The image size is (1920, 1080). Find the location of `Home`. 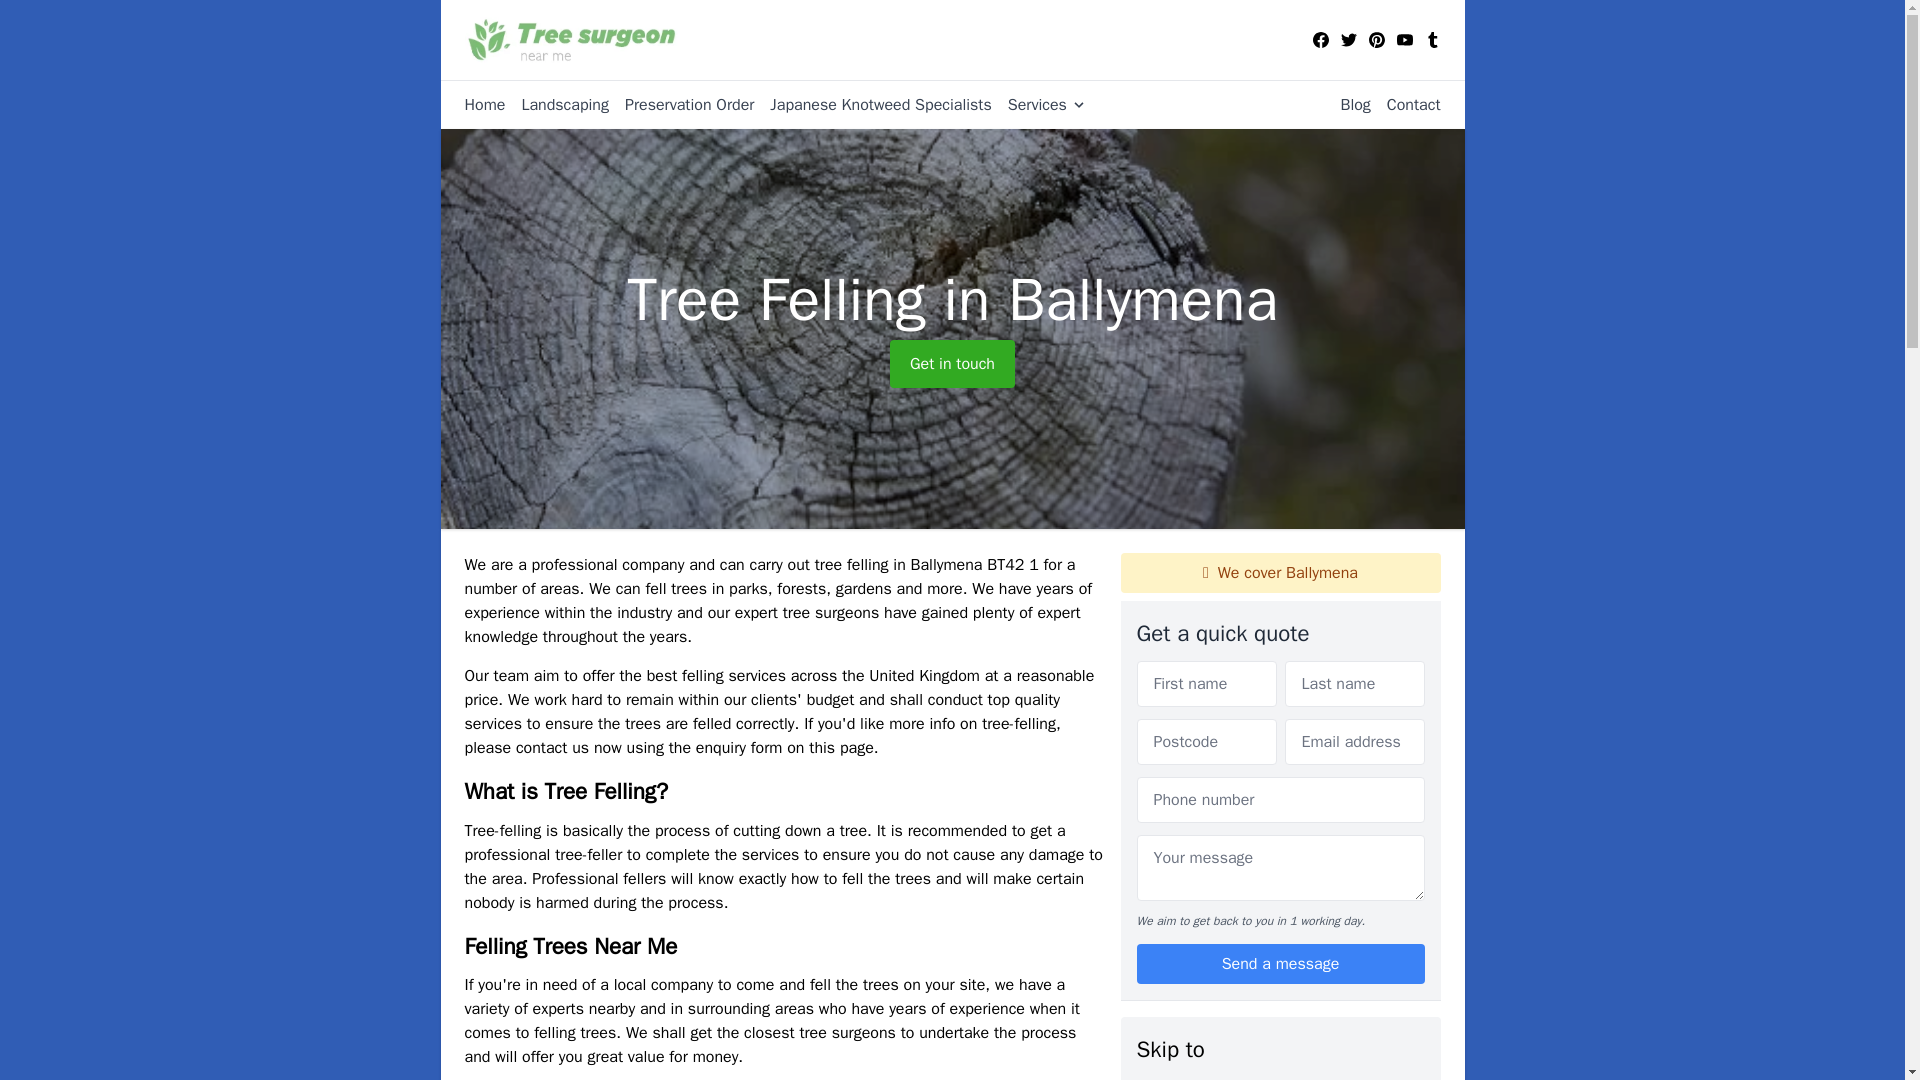

Home is located at coordinates (484, 104).